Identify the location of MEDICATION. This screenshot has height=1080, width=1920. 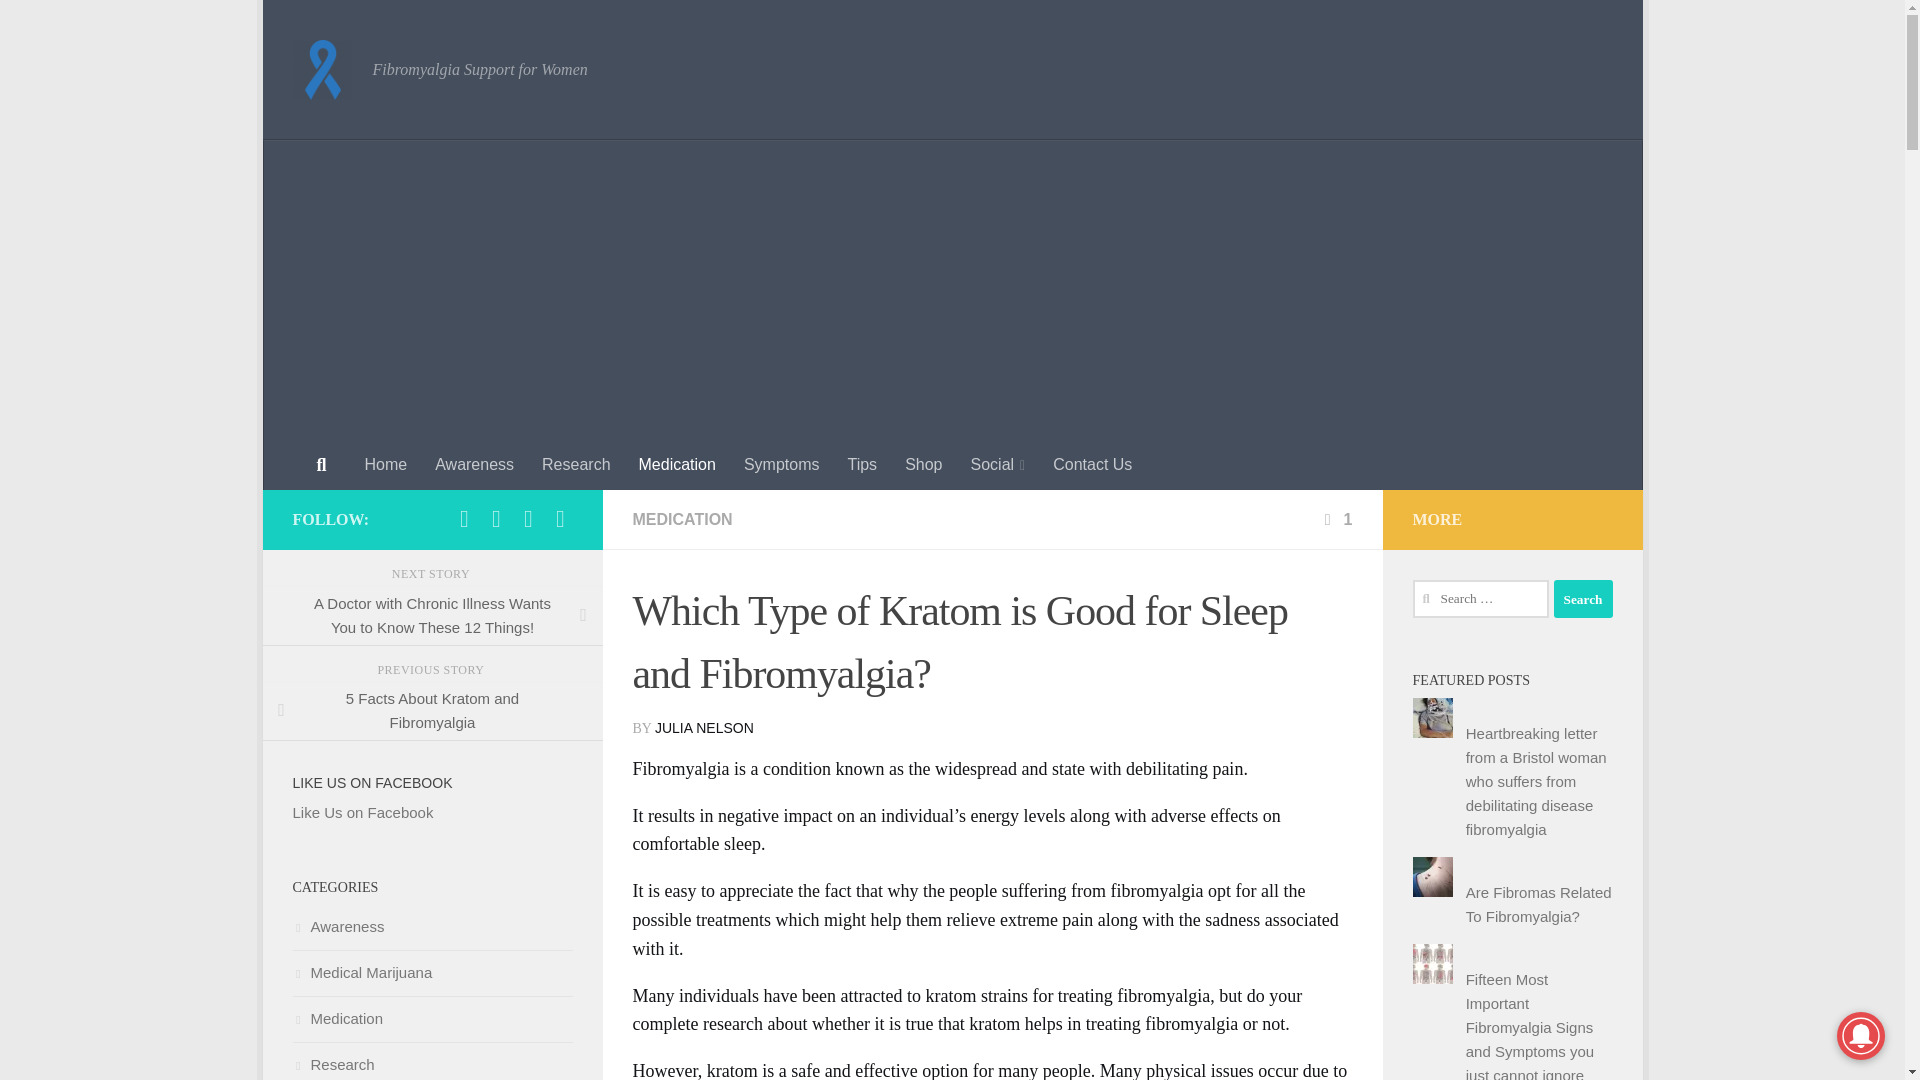
(681, 519).